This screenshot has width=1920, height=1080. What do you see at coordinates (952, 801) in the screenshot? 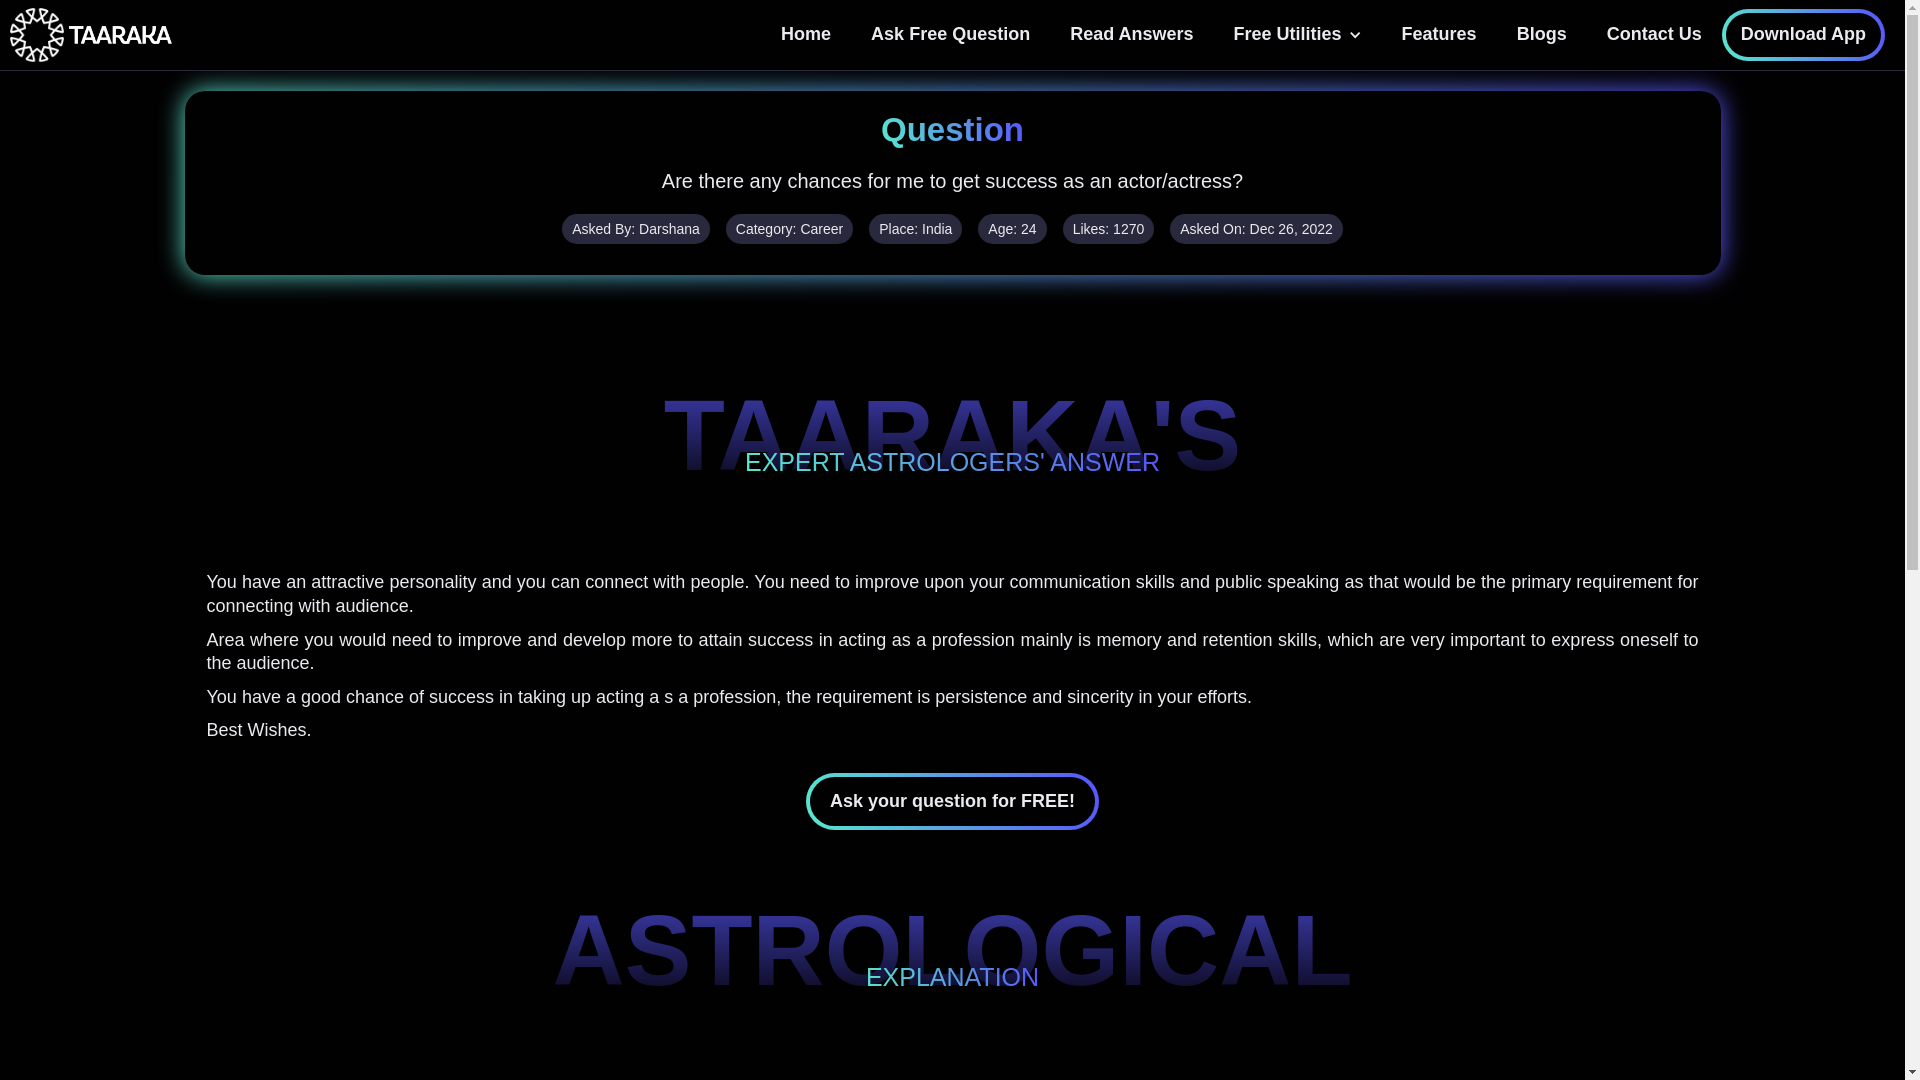
I see `Ask your question for FREE!` at bounding box center [952, 801].